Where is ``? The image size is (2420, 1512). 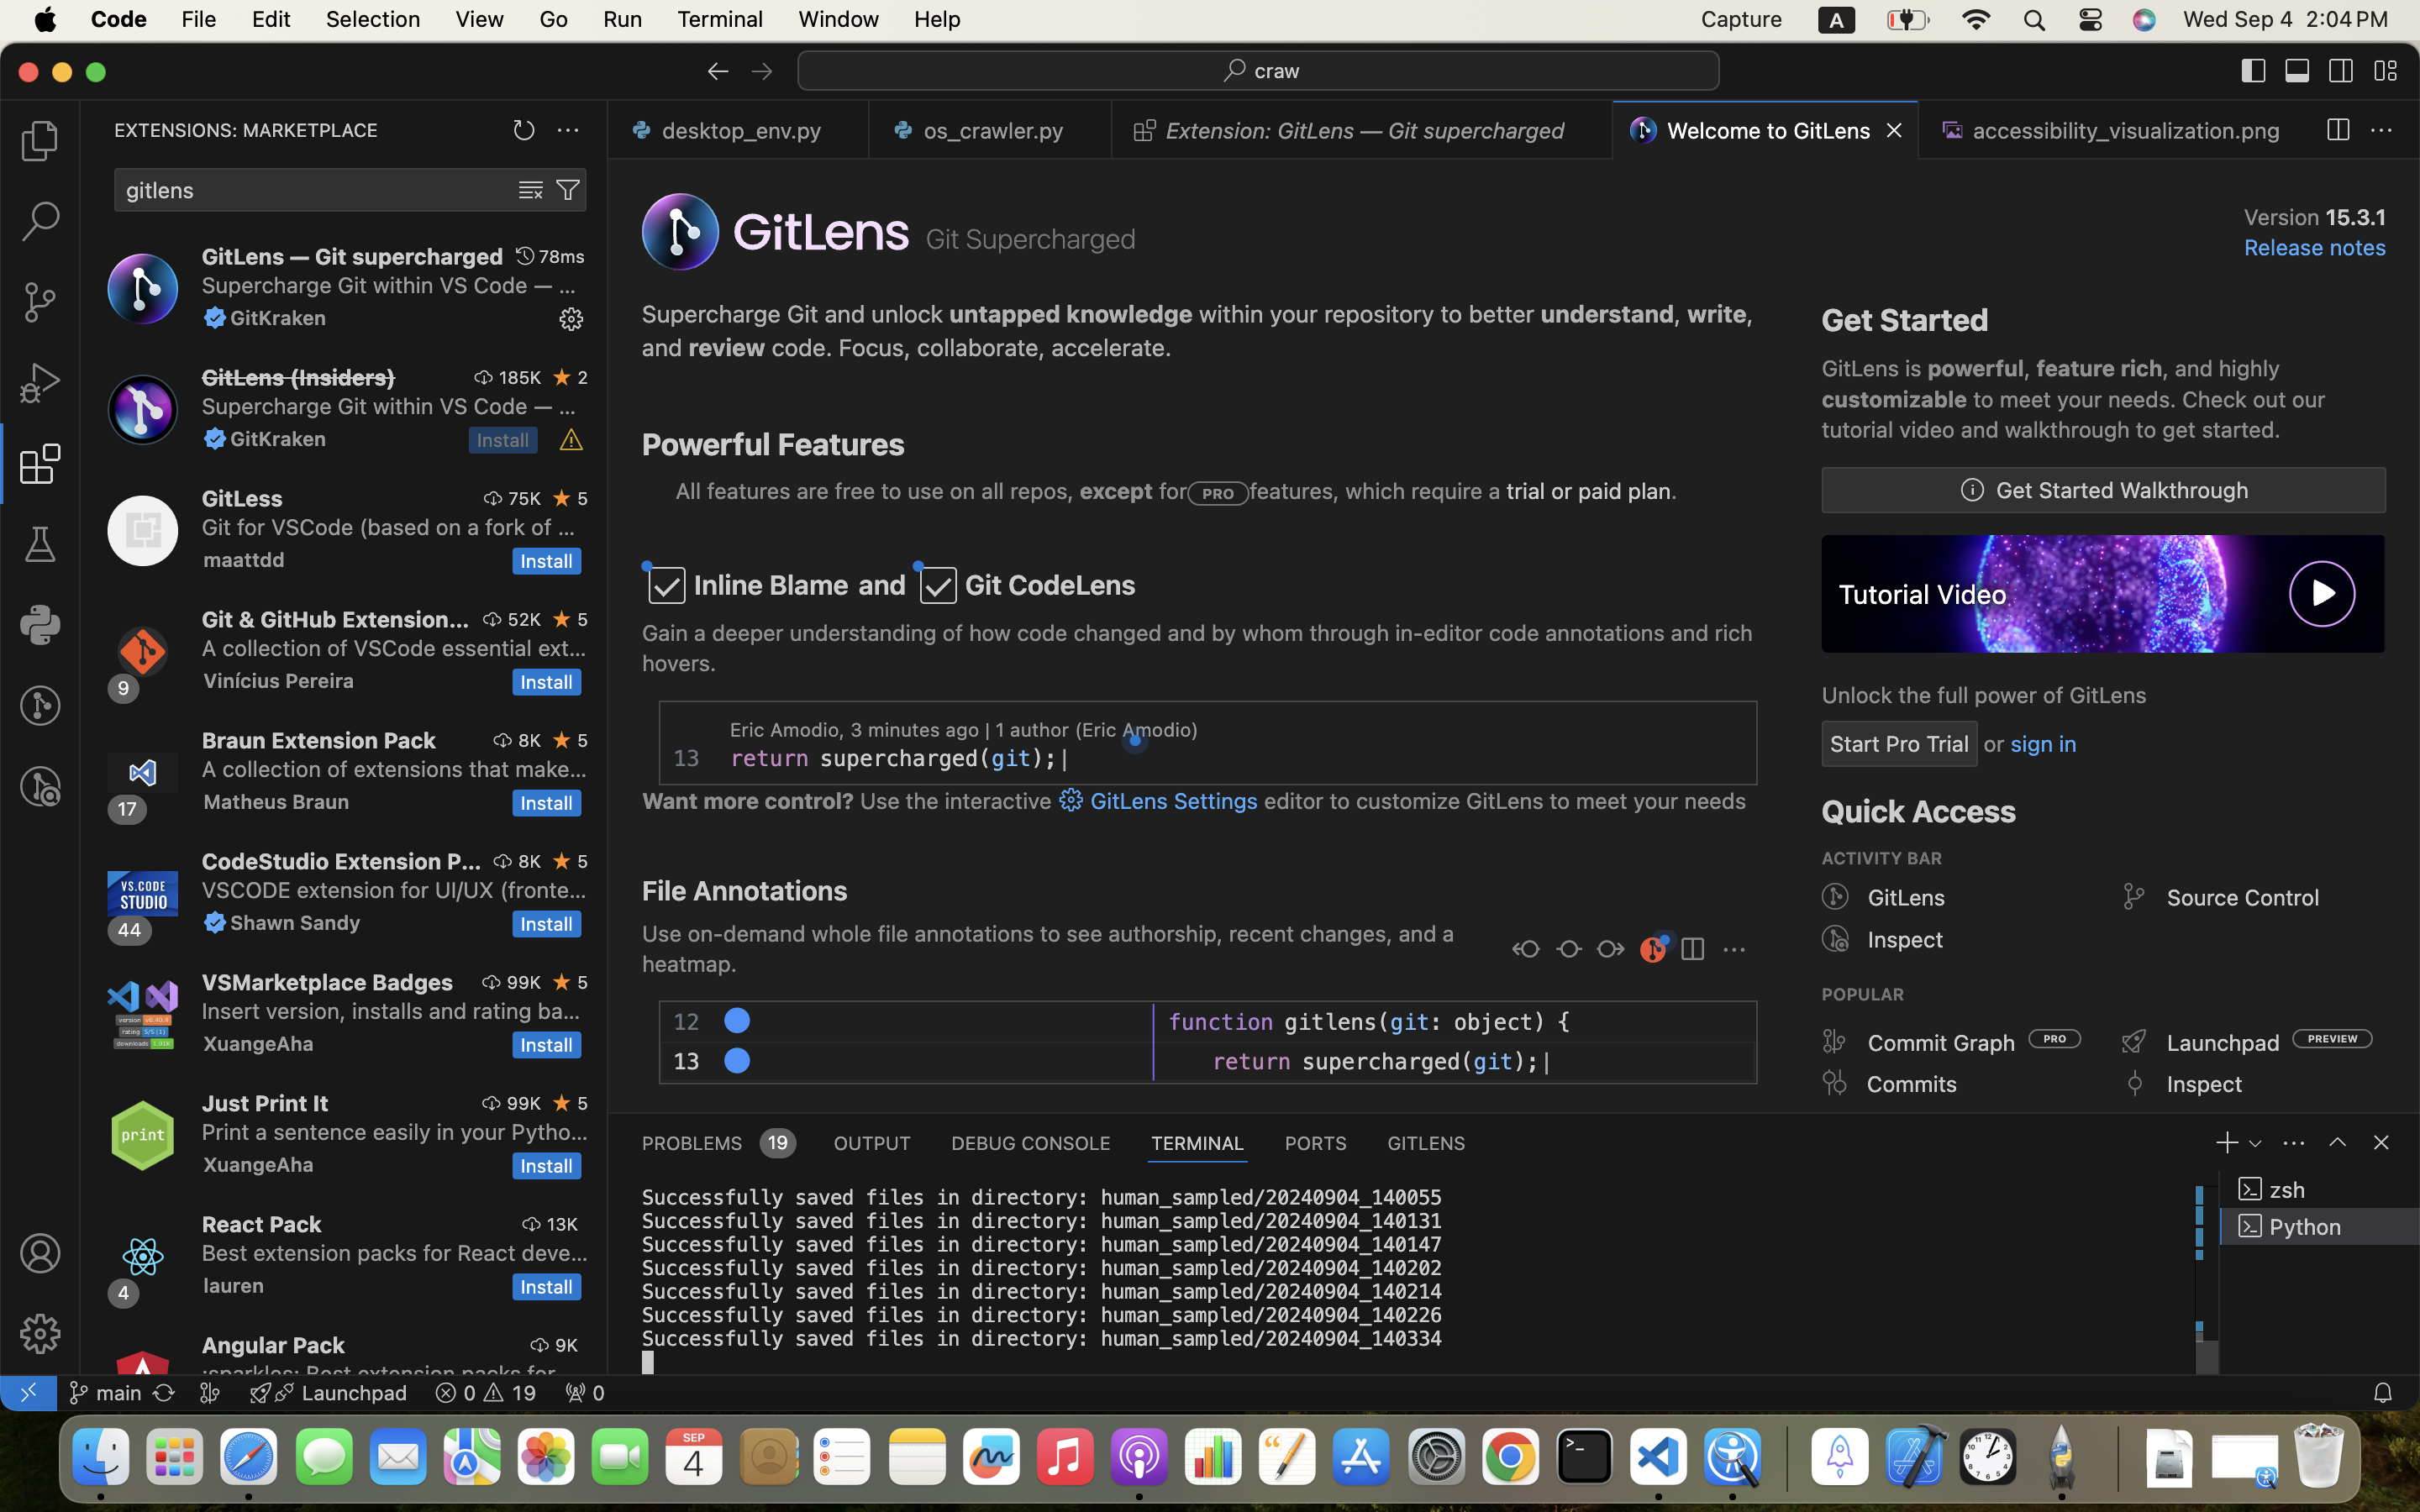  is located at coordinates (718, 71).